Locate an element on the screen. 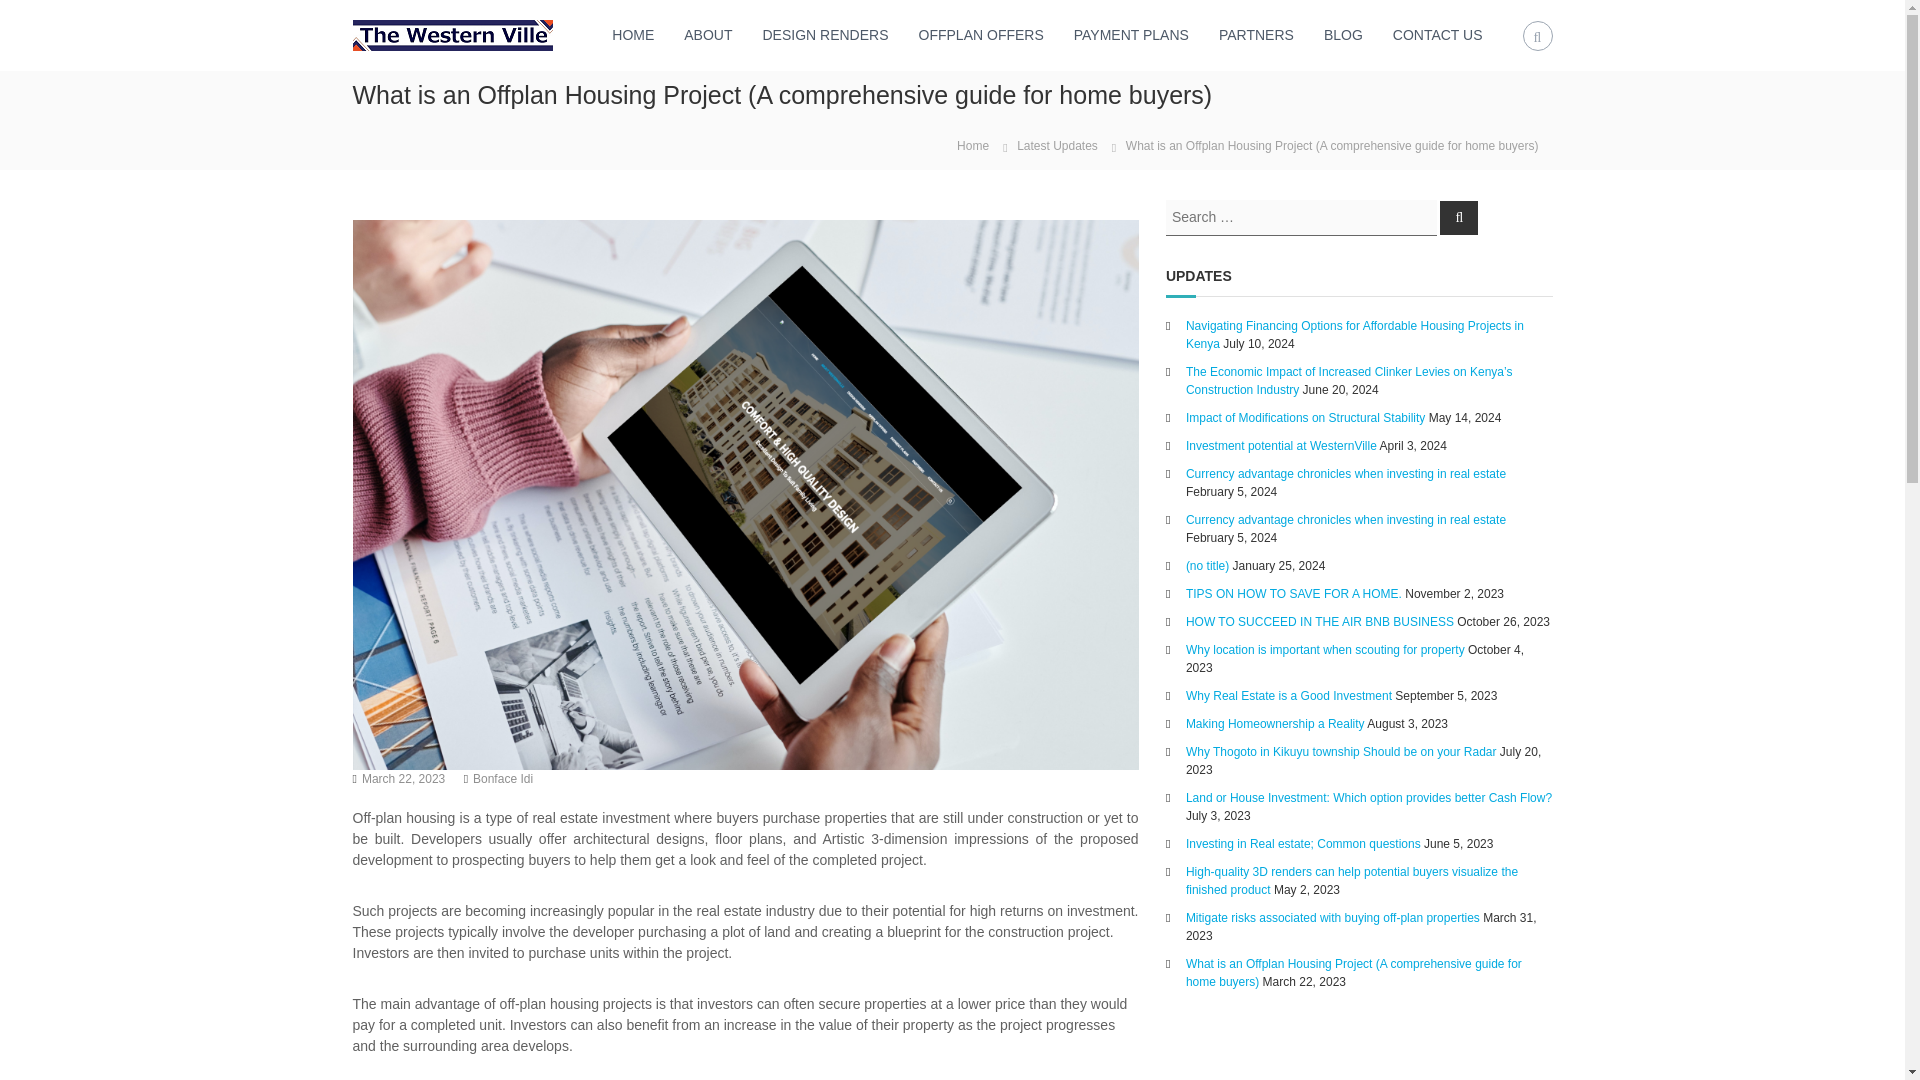 The image size is (1920, 1080). Why Real Estate is a Good Investment is located at coordinates (1289, 694).